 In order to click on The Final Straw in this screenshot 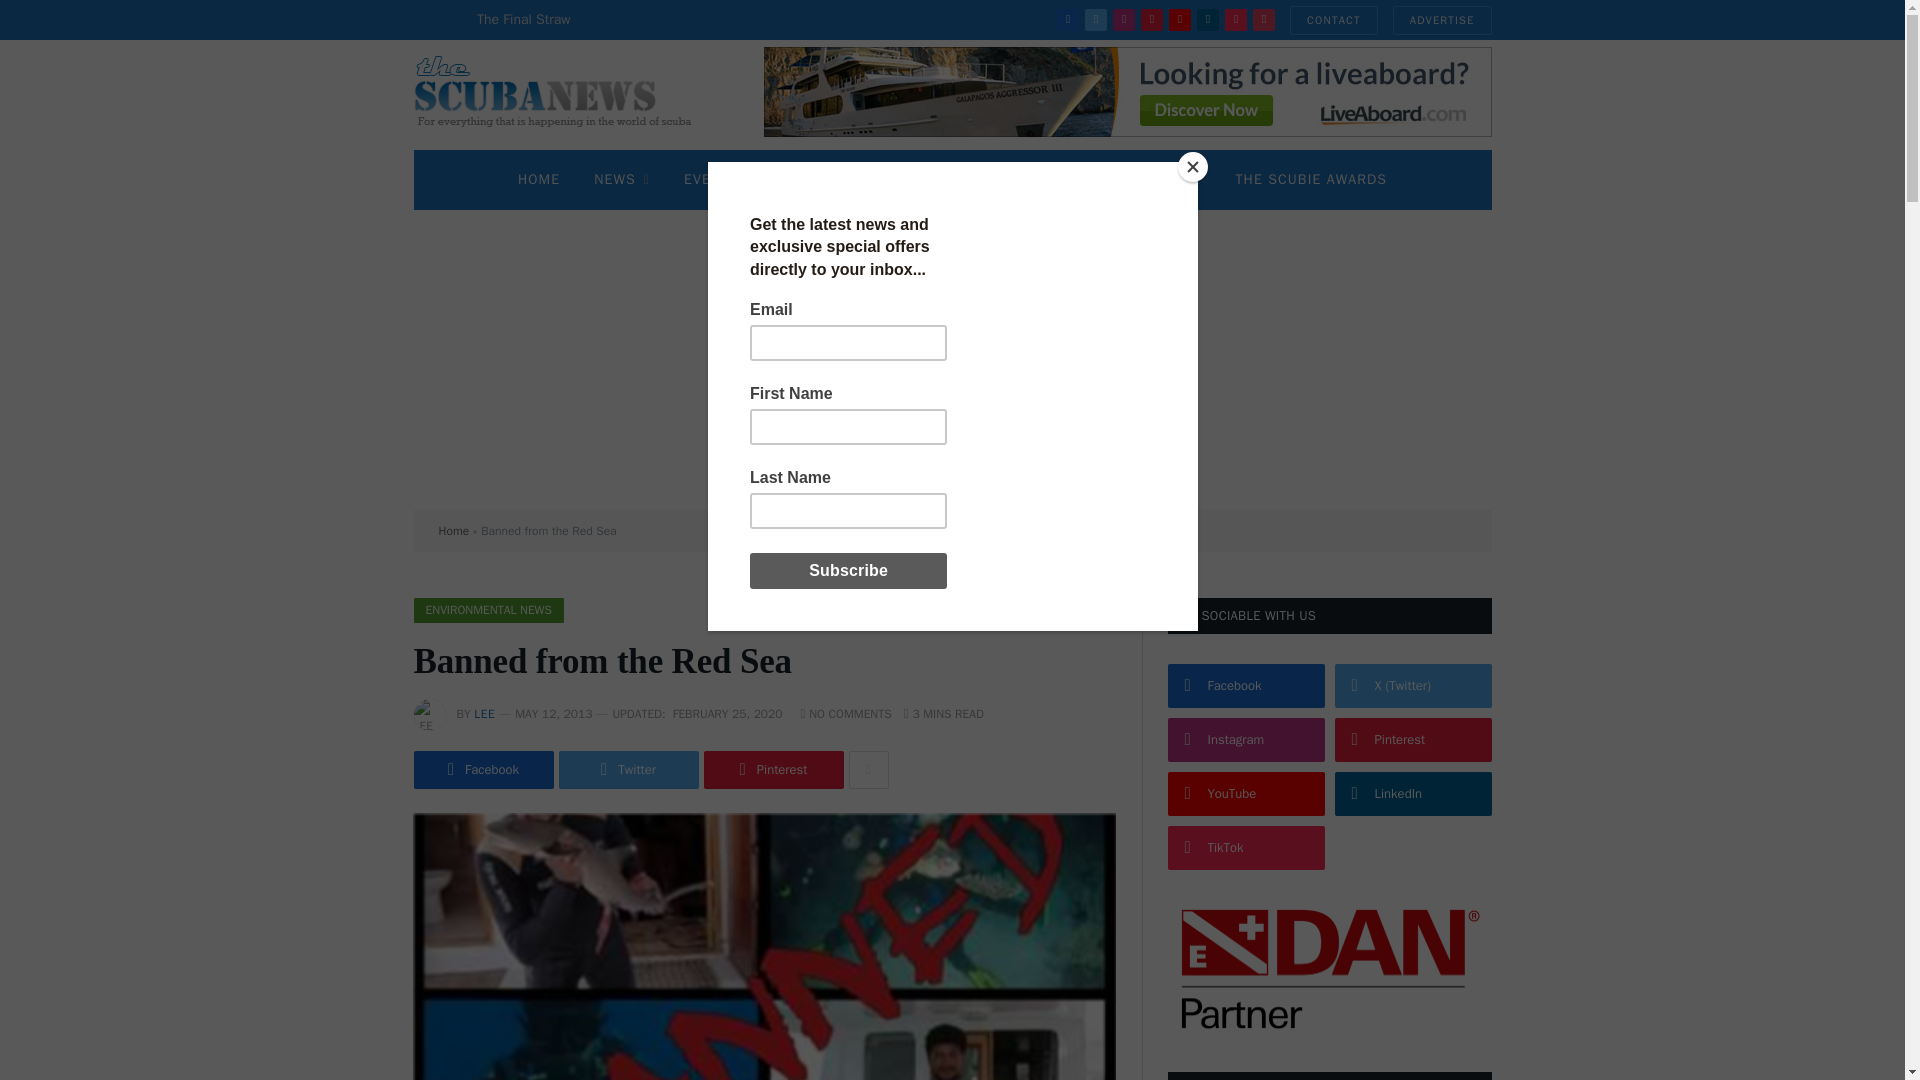, I will do `click(528, 20)`.